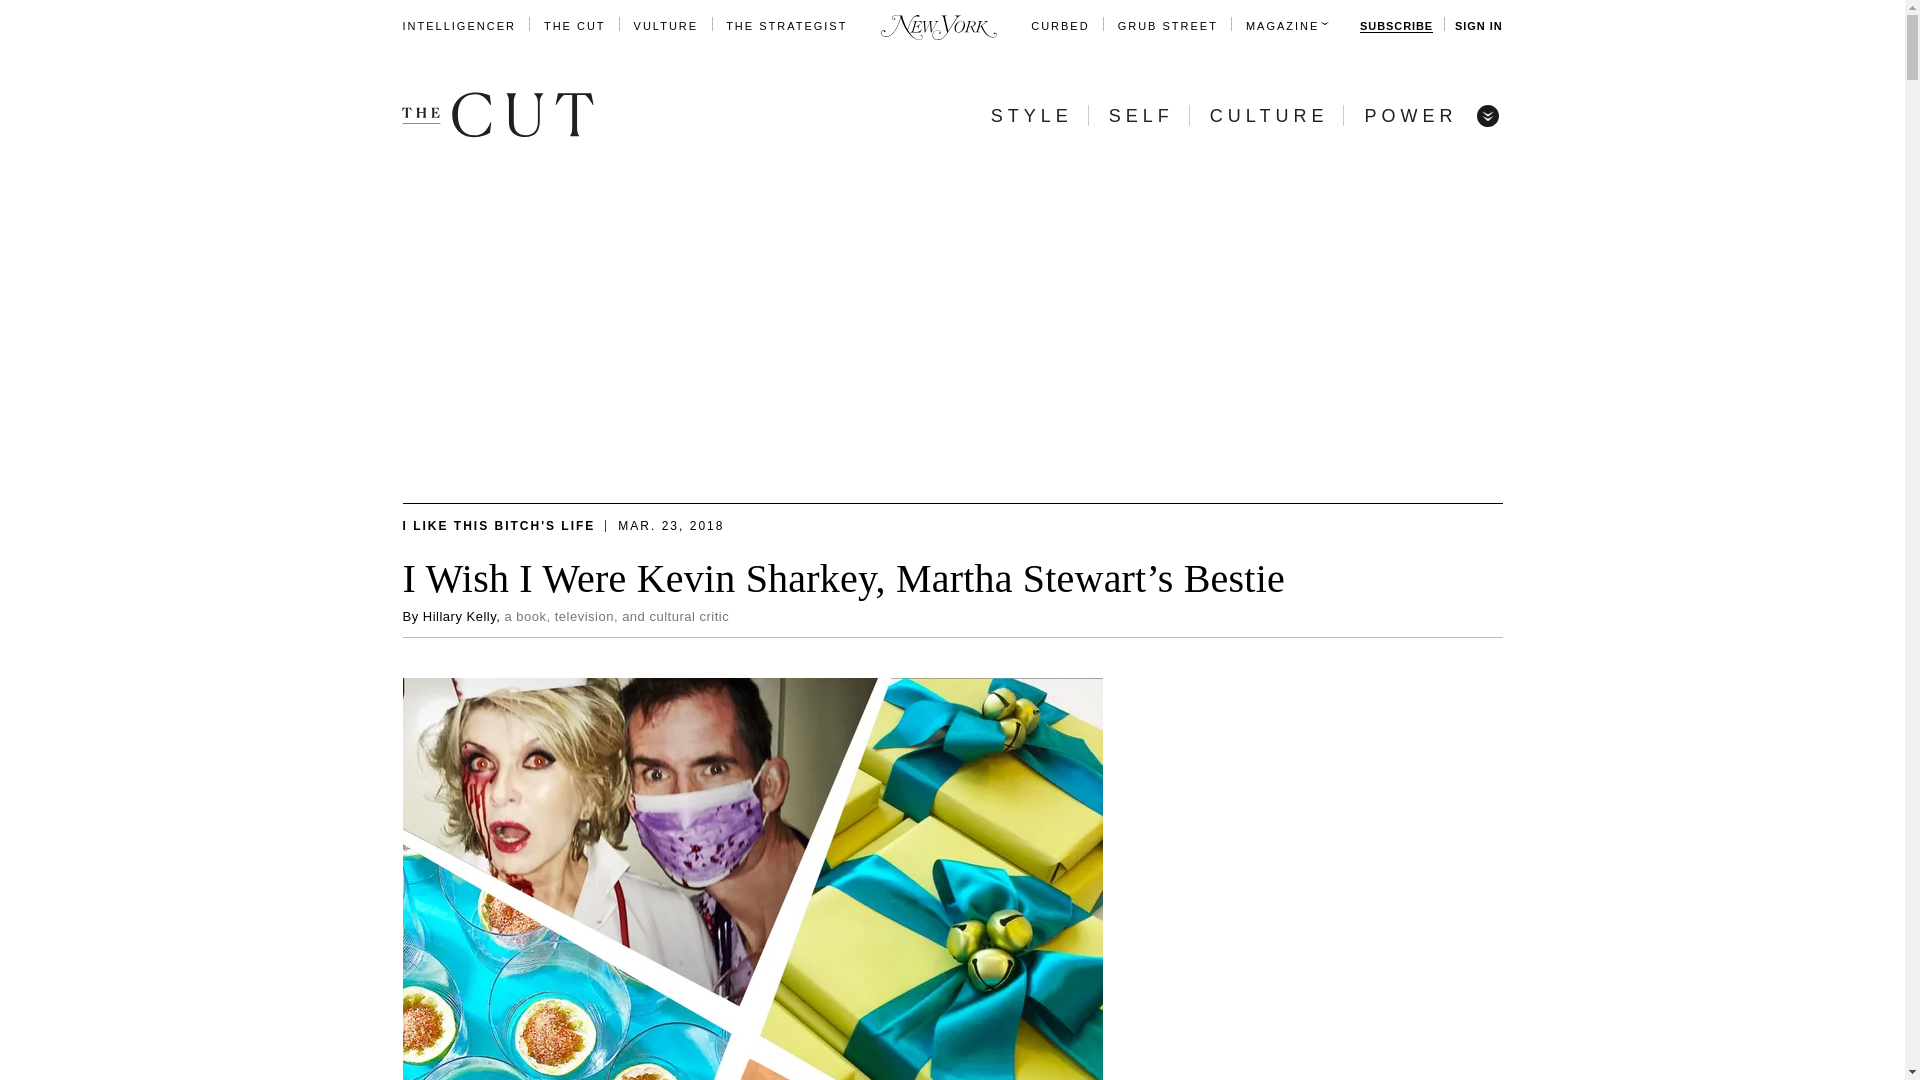 Image resolution: width=1920 pixels, height=1080 pixels. What do you see at coordinates (1268, 116) in the screenshot?
I see `CULTURE` at bounding box center [1268, 116].